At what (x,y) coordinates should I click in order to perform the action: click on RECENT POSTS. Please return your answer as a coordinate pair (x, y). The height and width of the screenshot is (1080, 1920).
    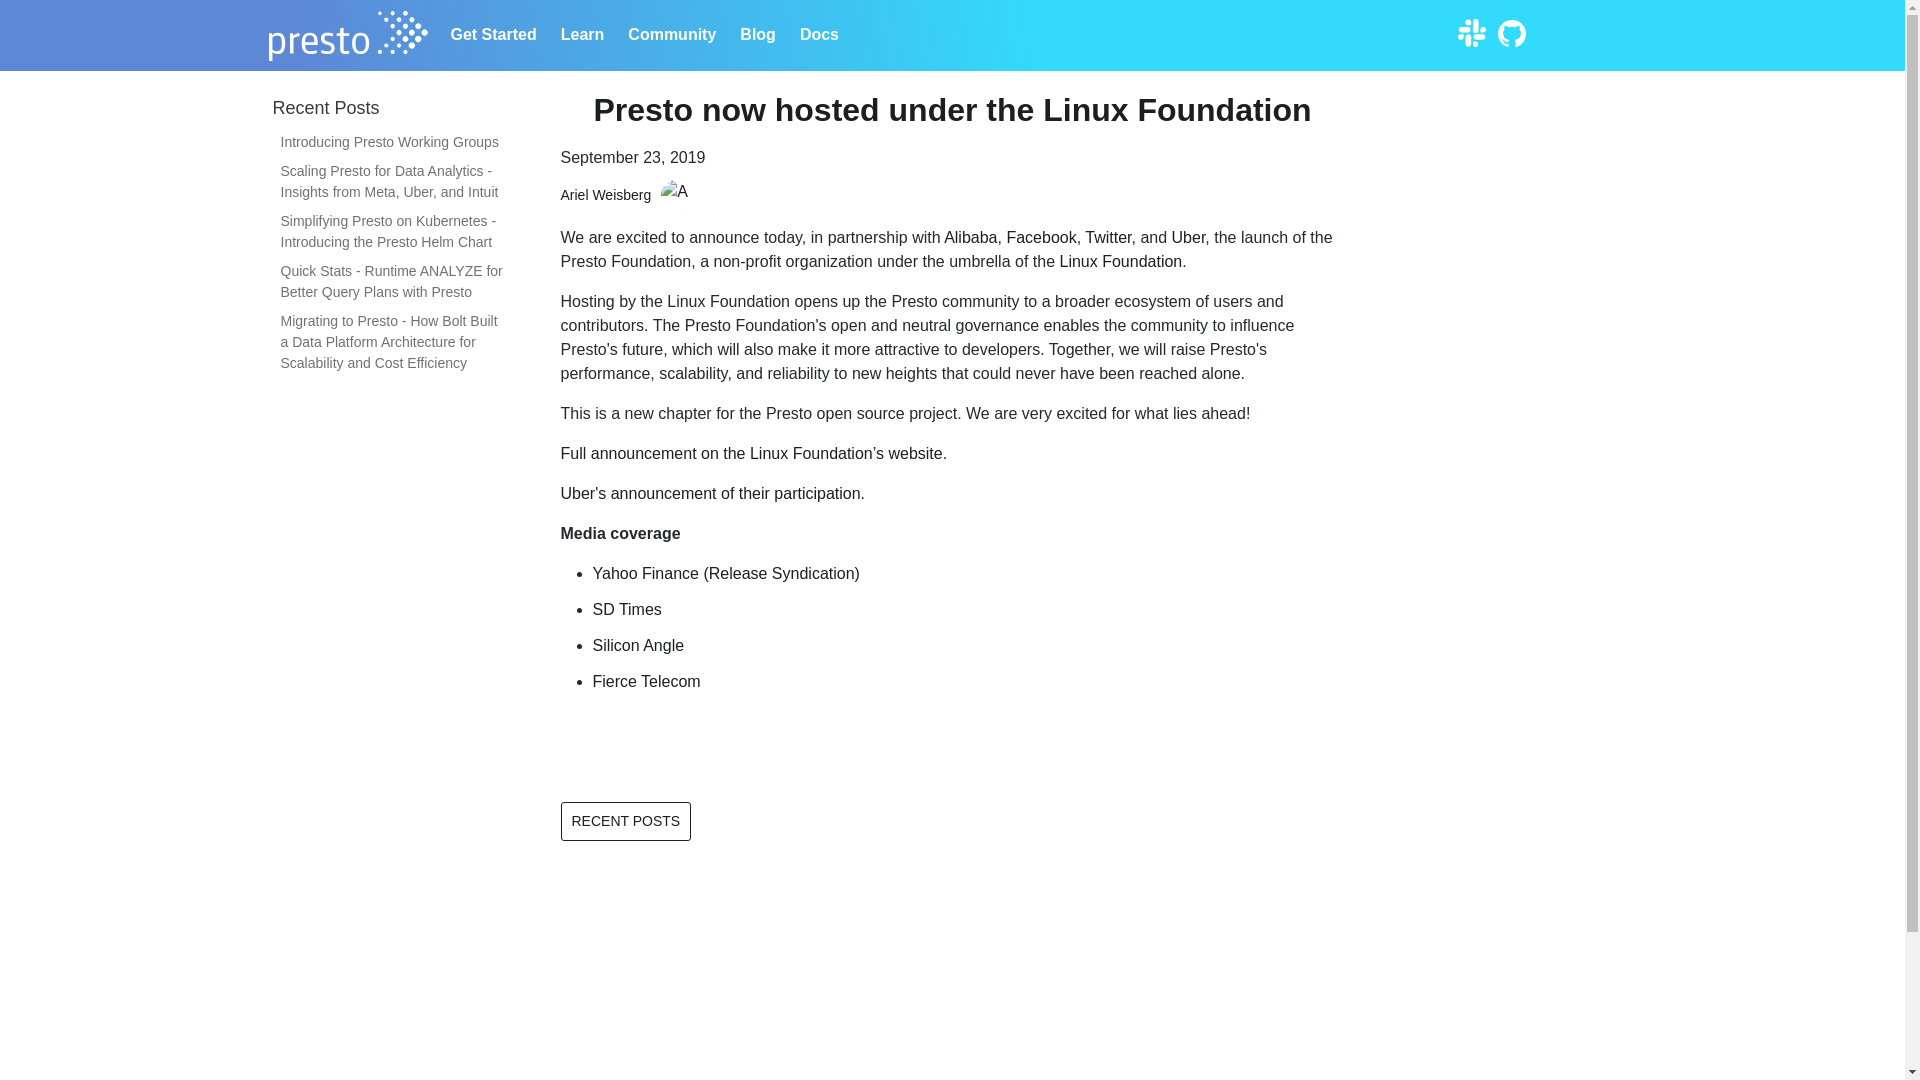
    Looking at the image, I should click on (626, 822).